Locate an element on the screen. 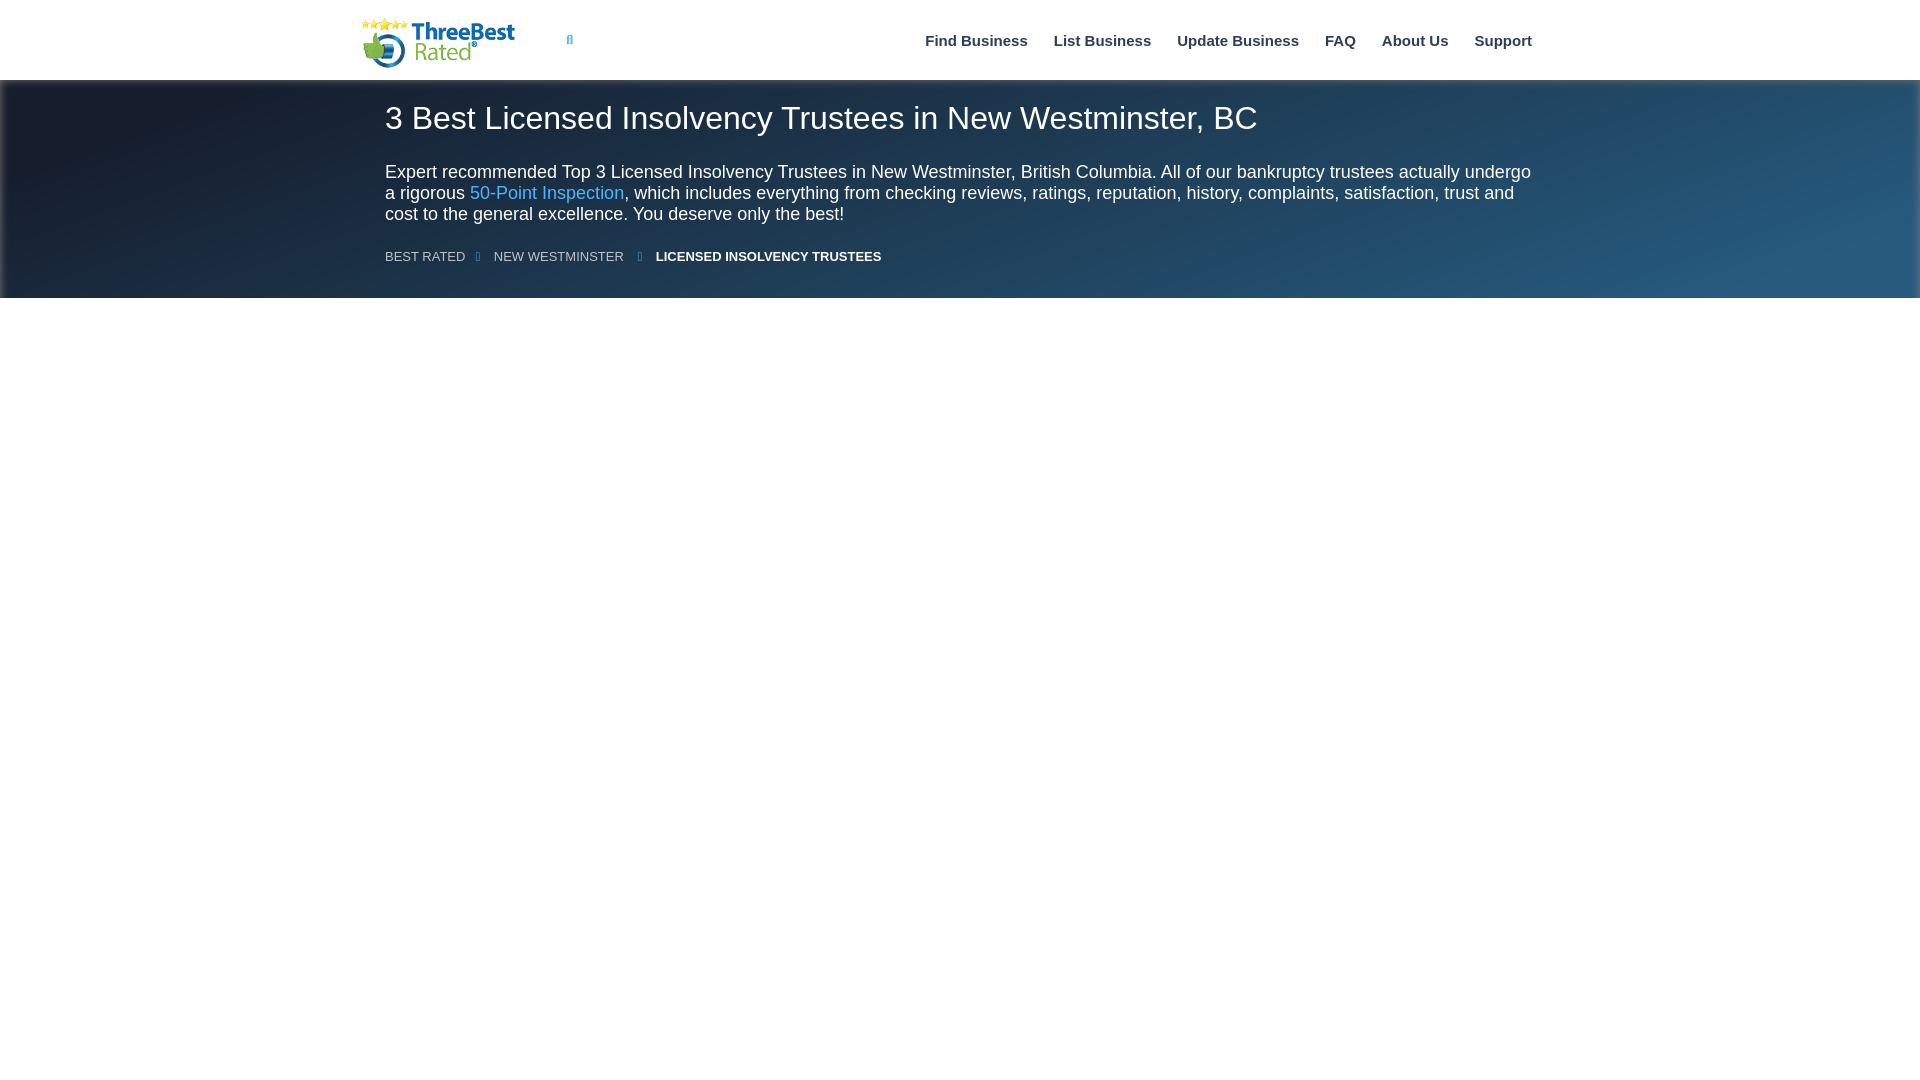 The height and width of the screenshot is (1080, 1920). How does Three Best Rated Canada work? is located at coordinates (1416, 40).